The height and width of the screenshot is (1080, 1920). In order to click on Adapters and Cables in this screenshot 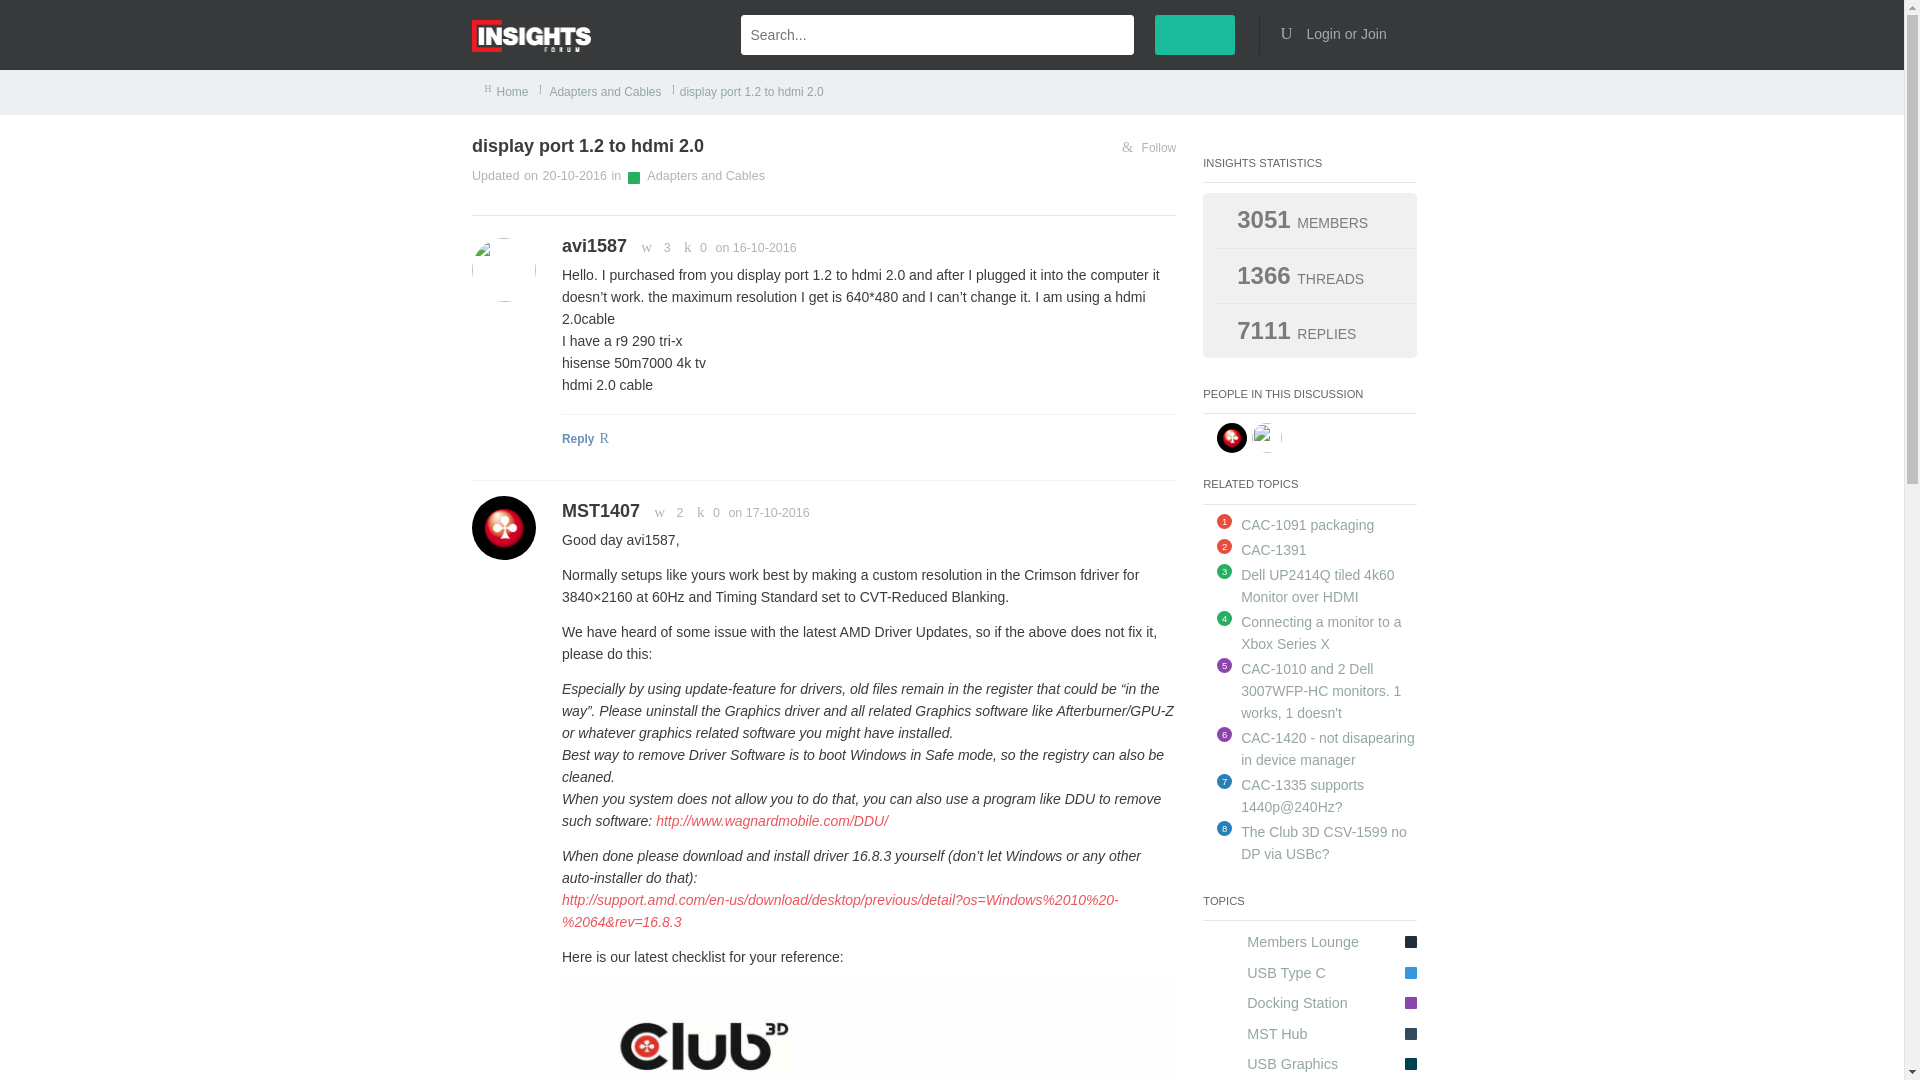, I will do `click(604, 92)`.